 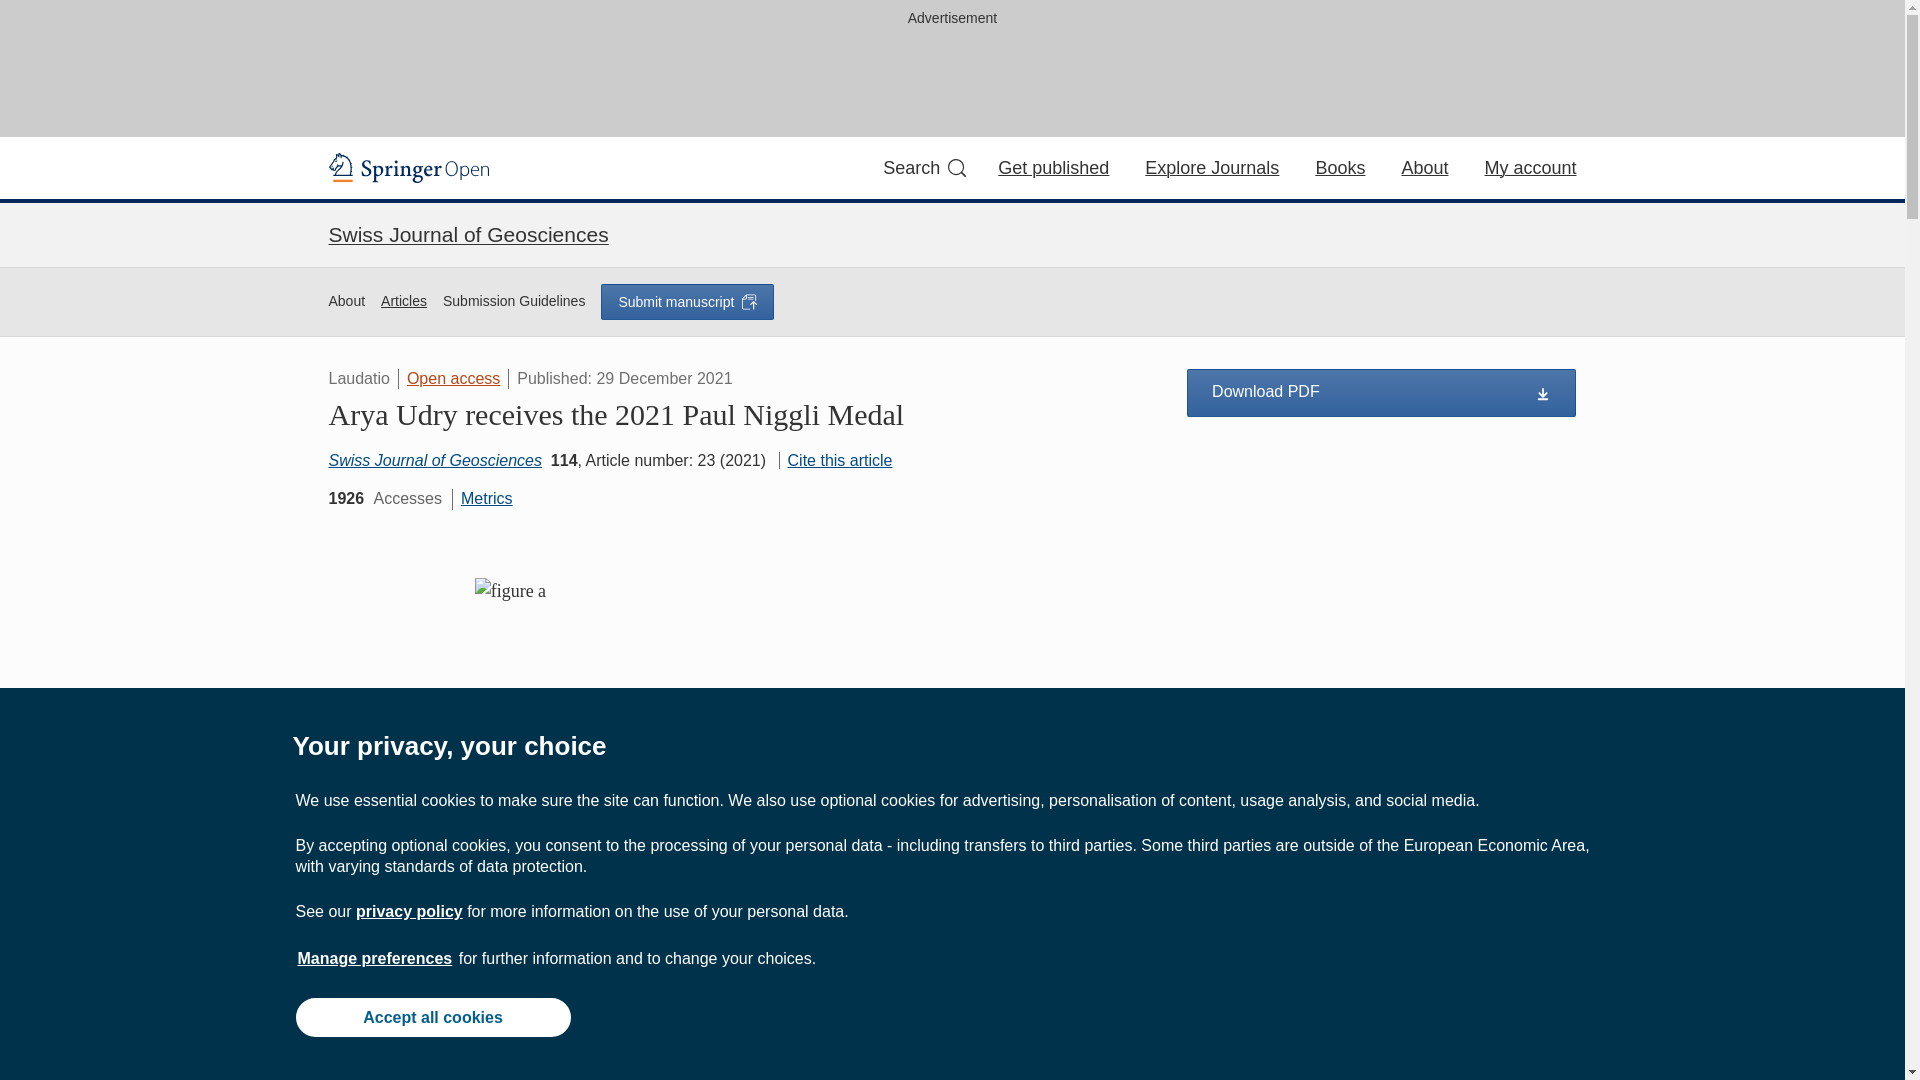 I want to click on Download PDF, so click(x=1381, y=392).